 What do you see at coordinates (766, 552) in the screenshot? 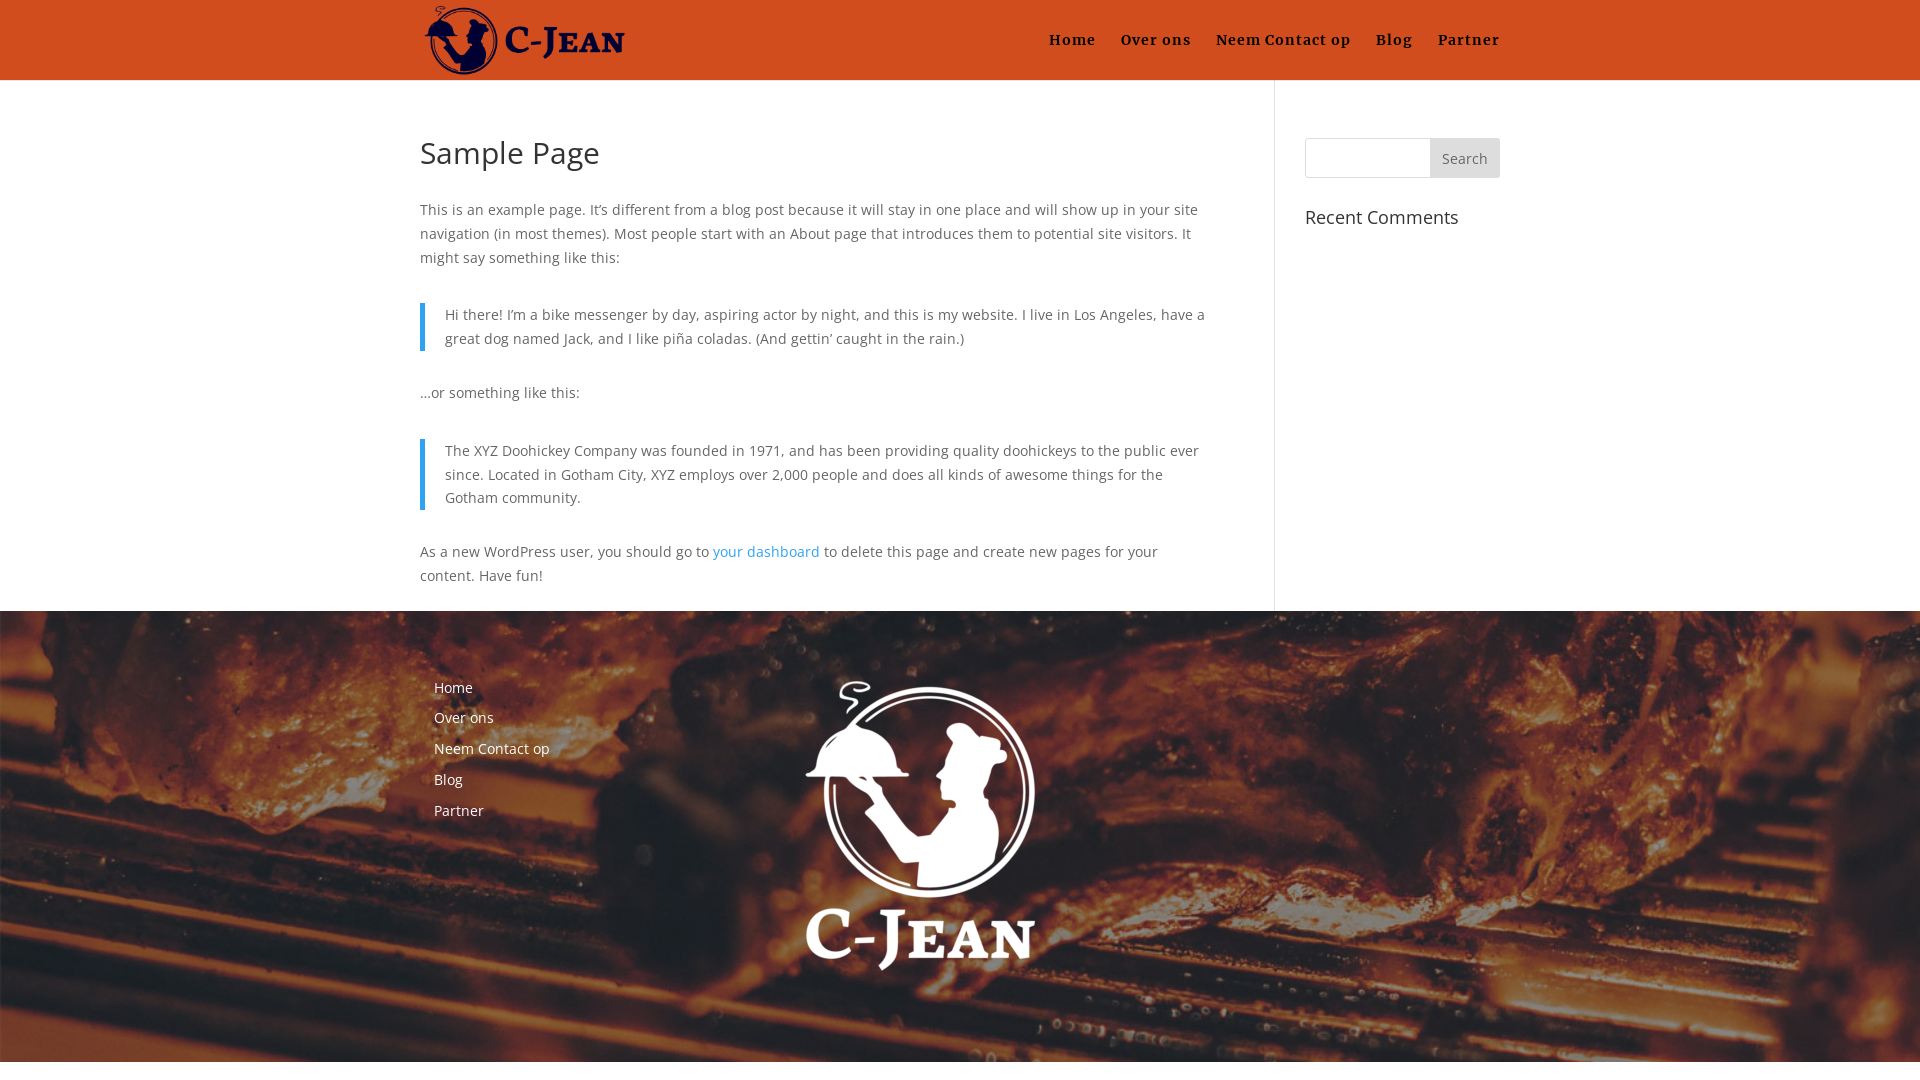
I see `your dashboard` at bounding box center [766, 552].